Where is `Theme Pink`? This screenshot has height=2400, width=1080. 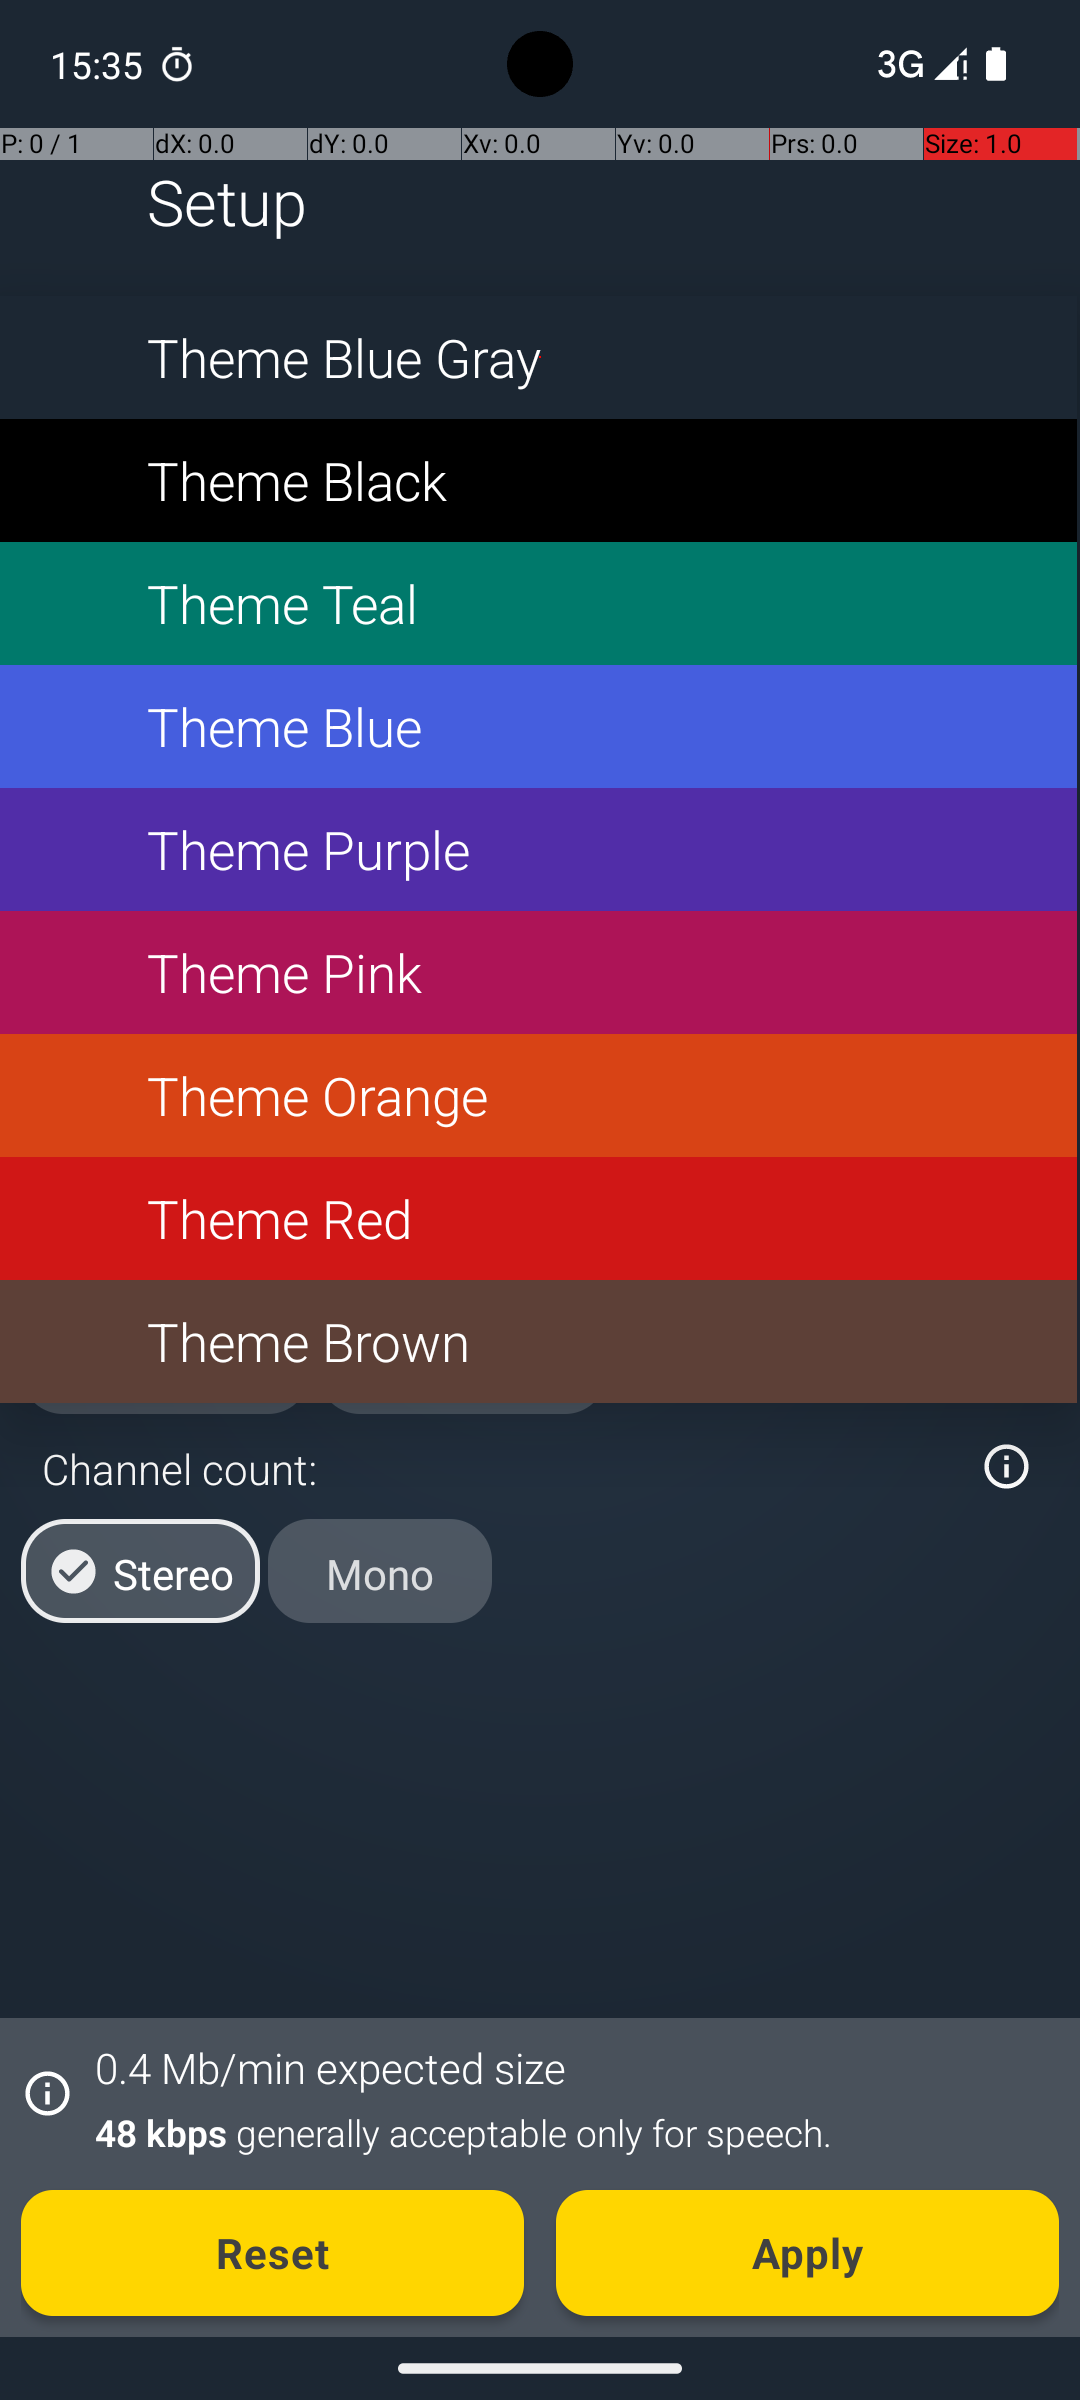
Theme Pink is located at coordinates (538, 972).